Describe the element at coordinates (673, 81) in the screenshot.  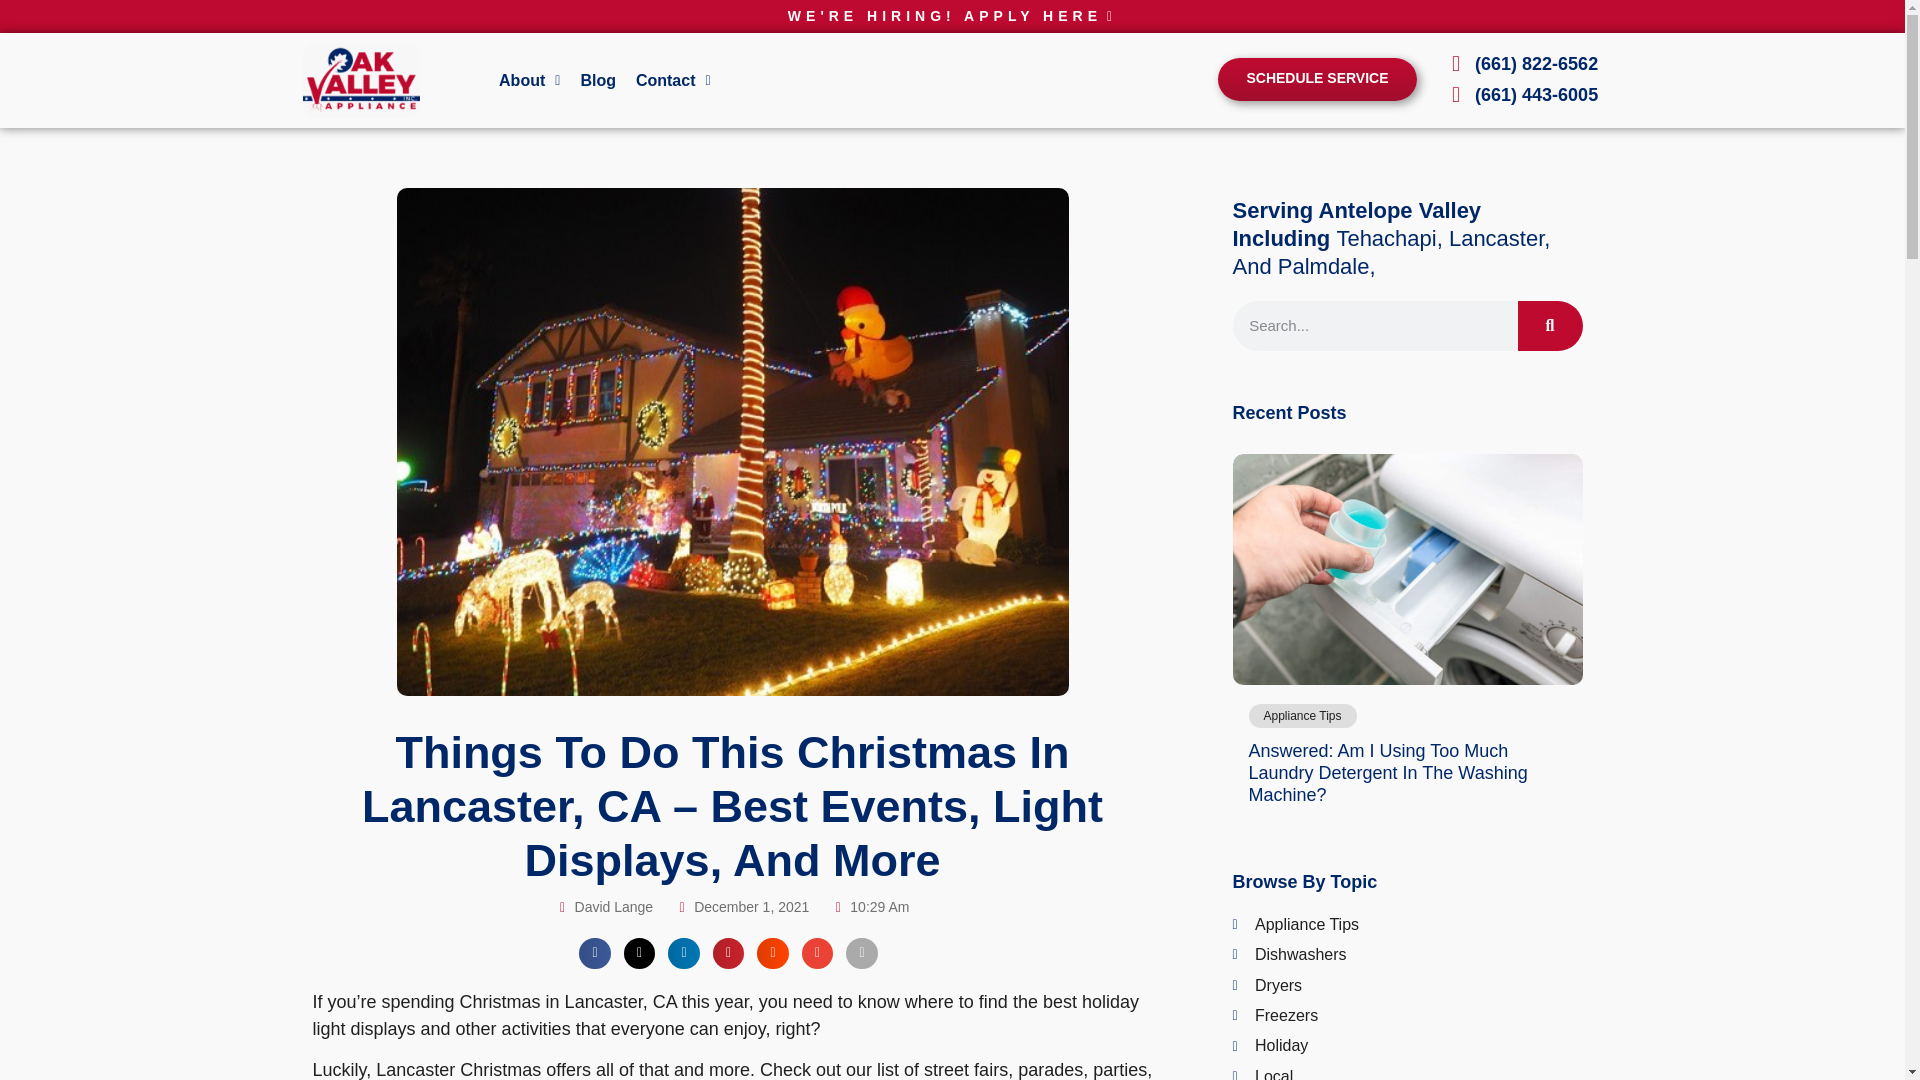
I see `Contact` at that location.